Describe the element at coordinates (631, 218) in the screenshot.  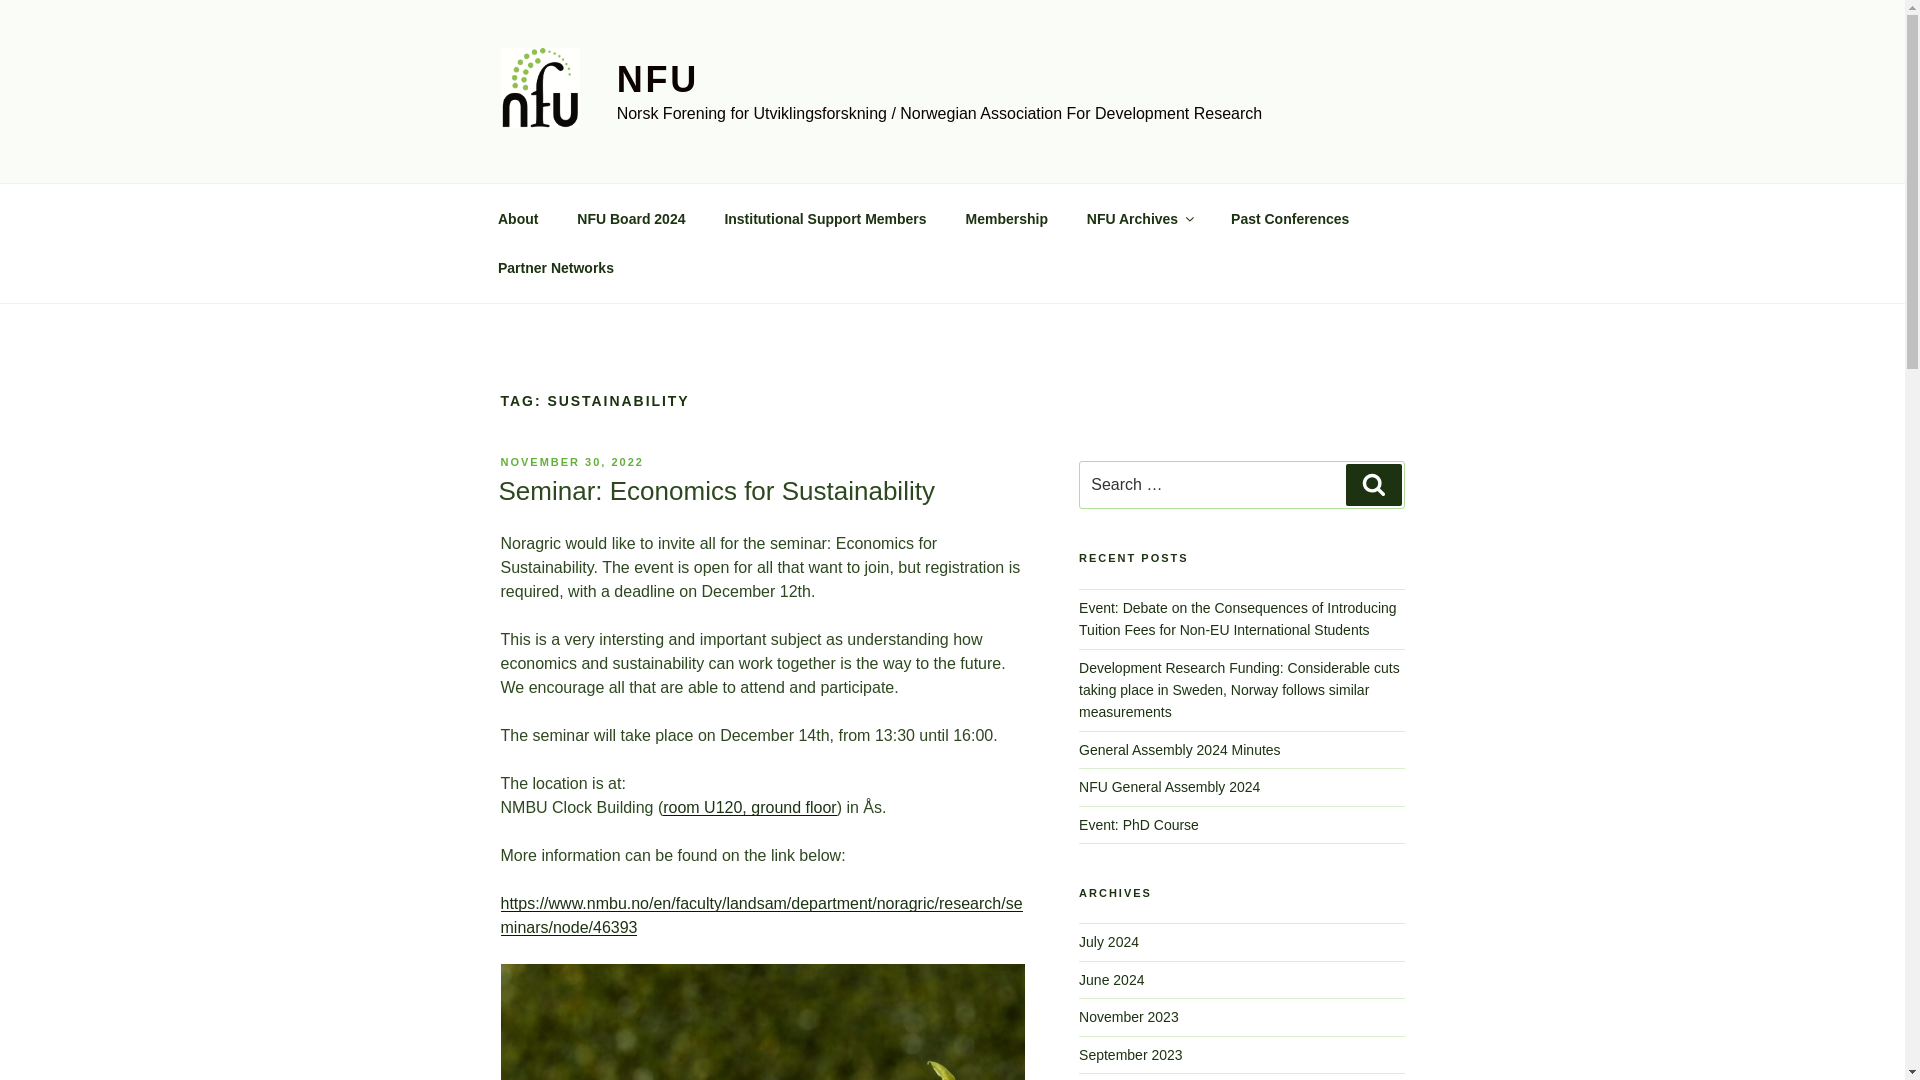
I see `NFU Board 2024` at that location.